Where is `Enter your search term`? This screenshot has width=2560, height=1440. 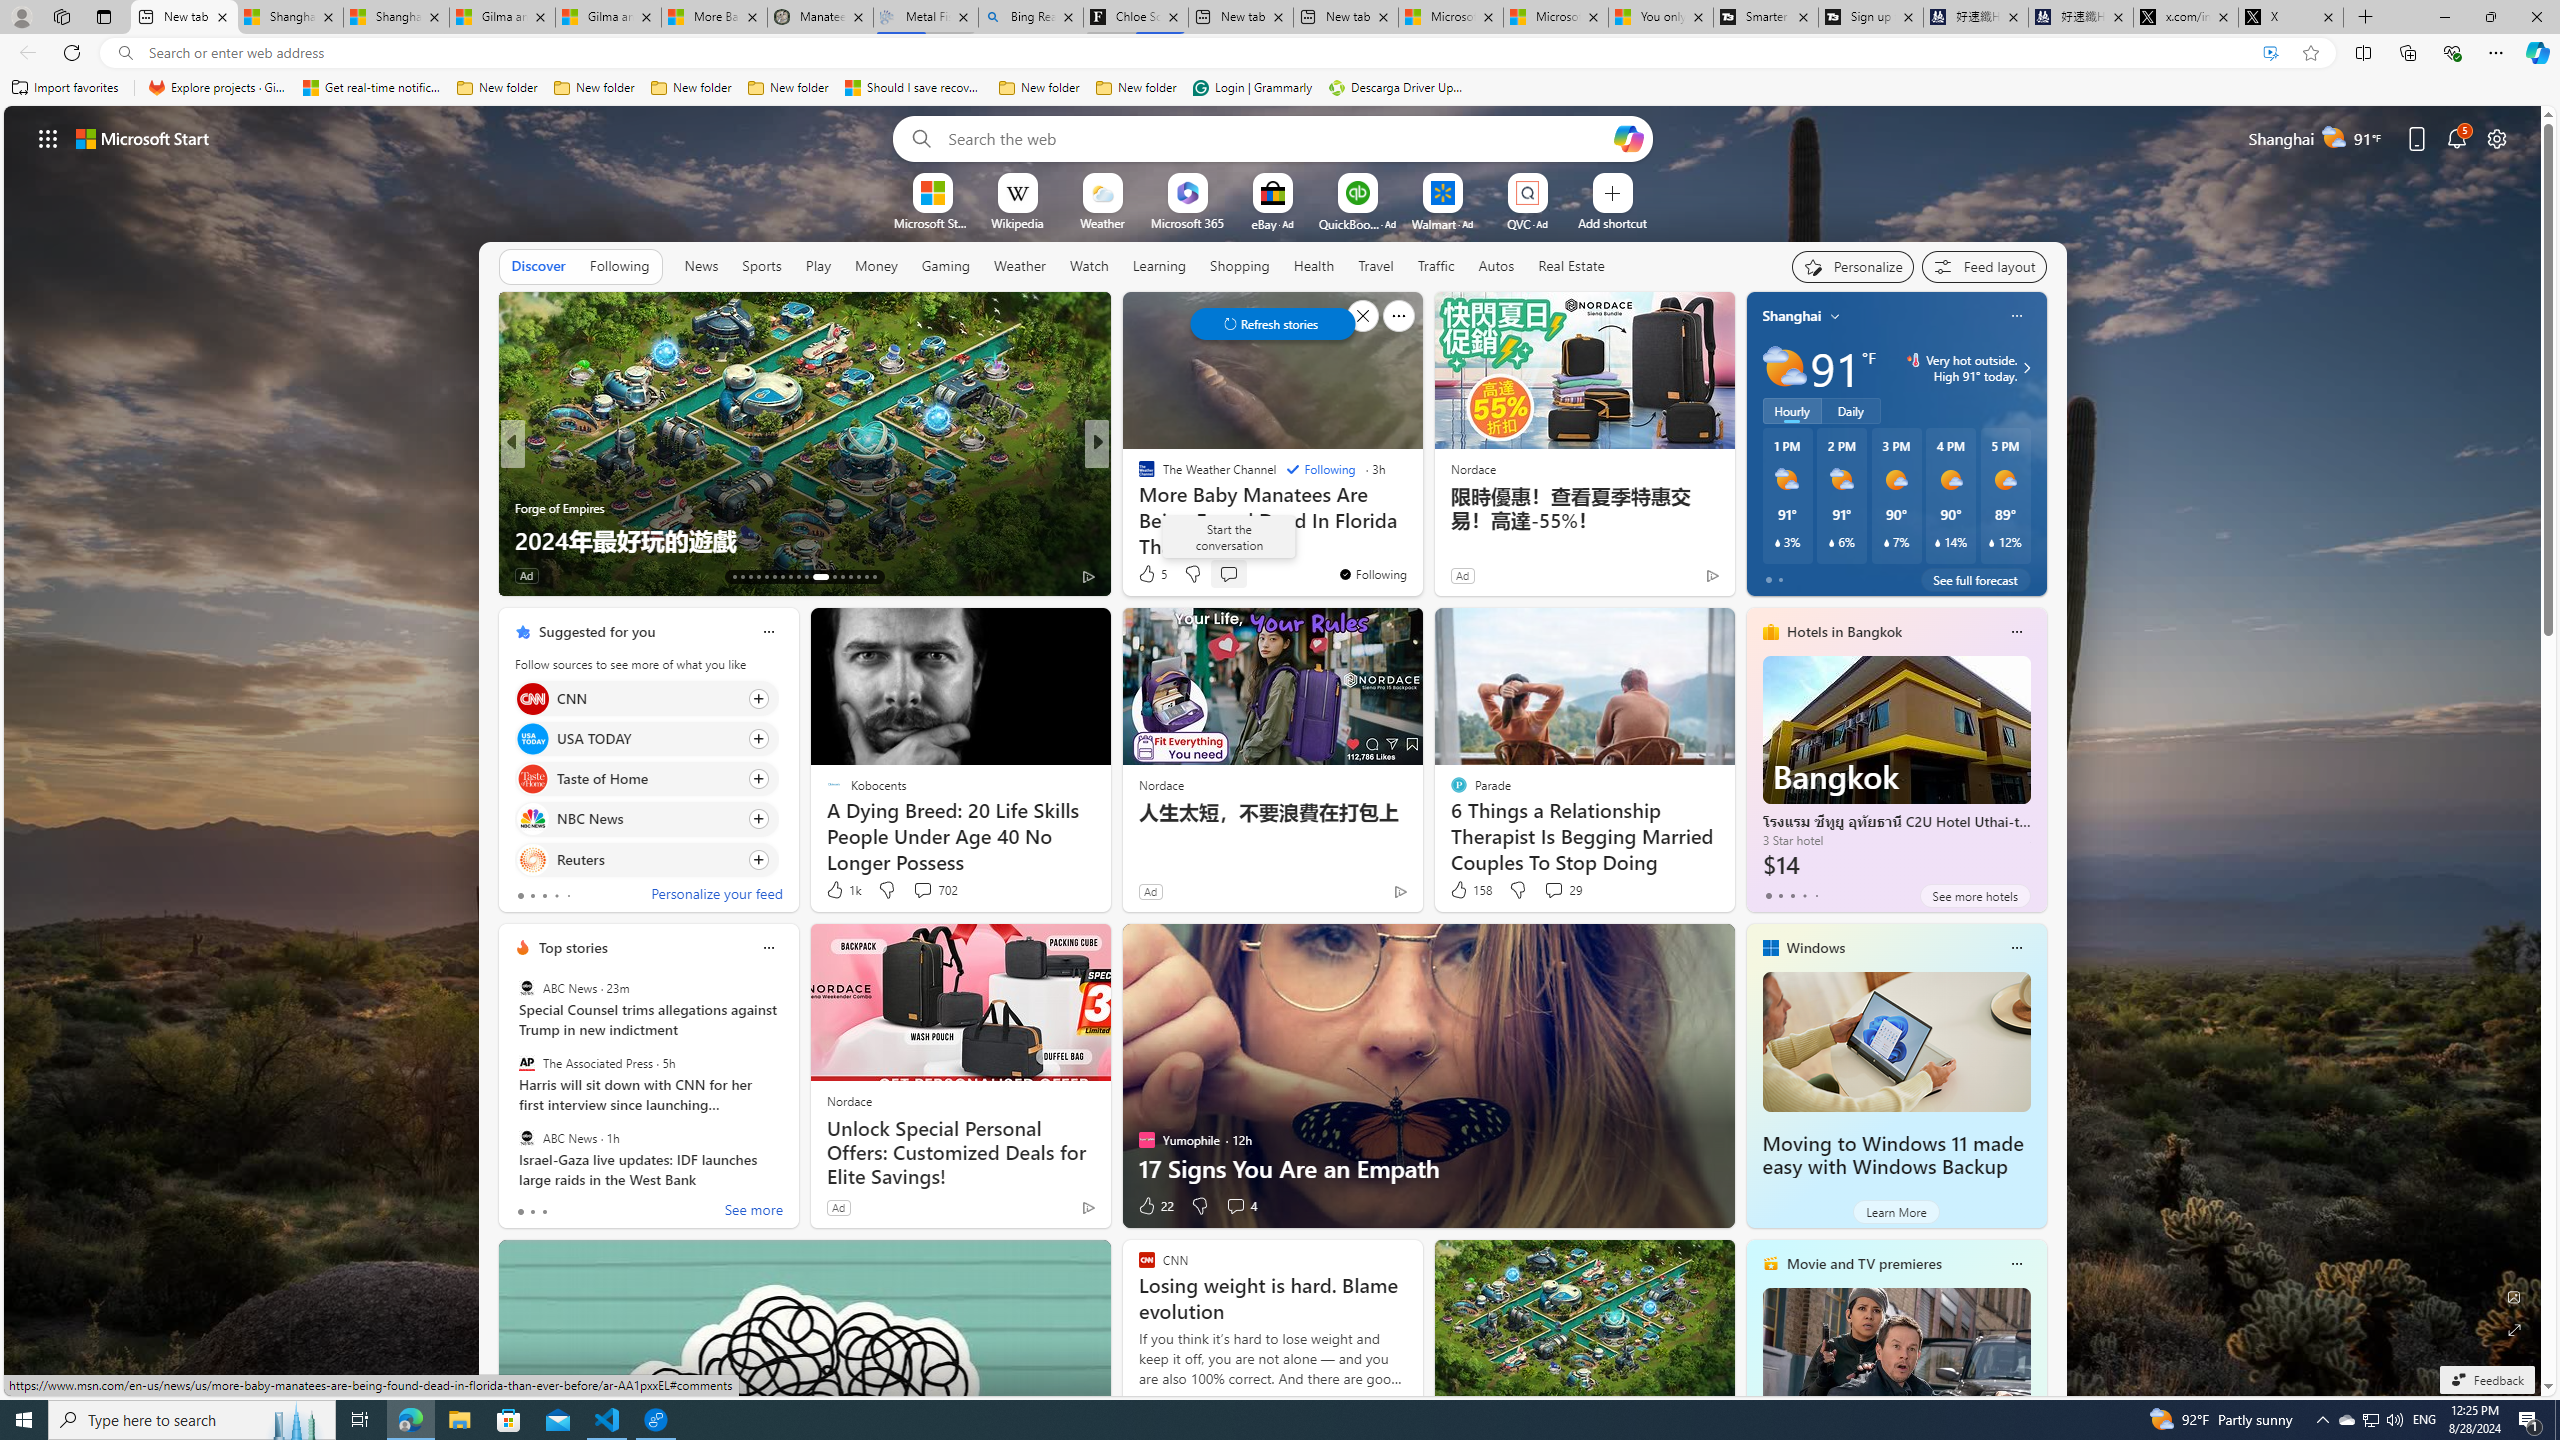 Enter your search term is located at coordinates (1277, 138).